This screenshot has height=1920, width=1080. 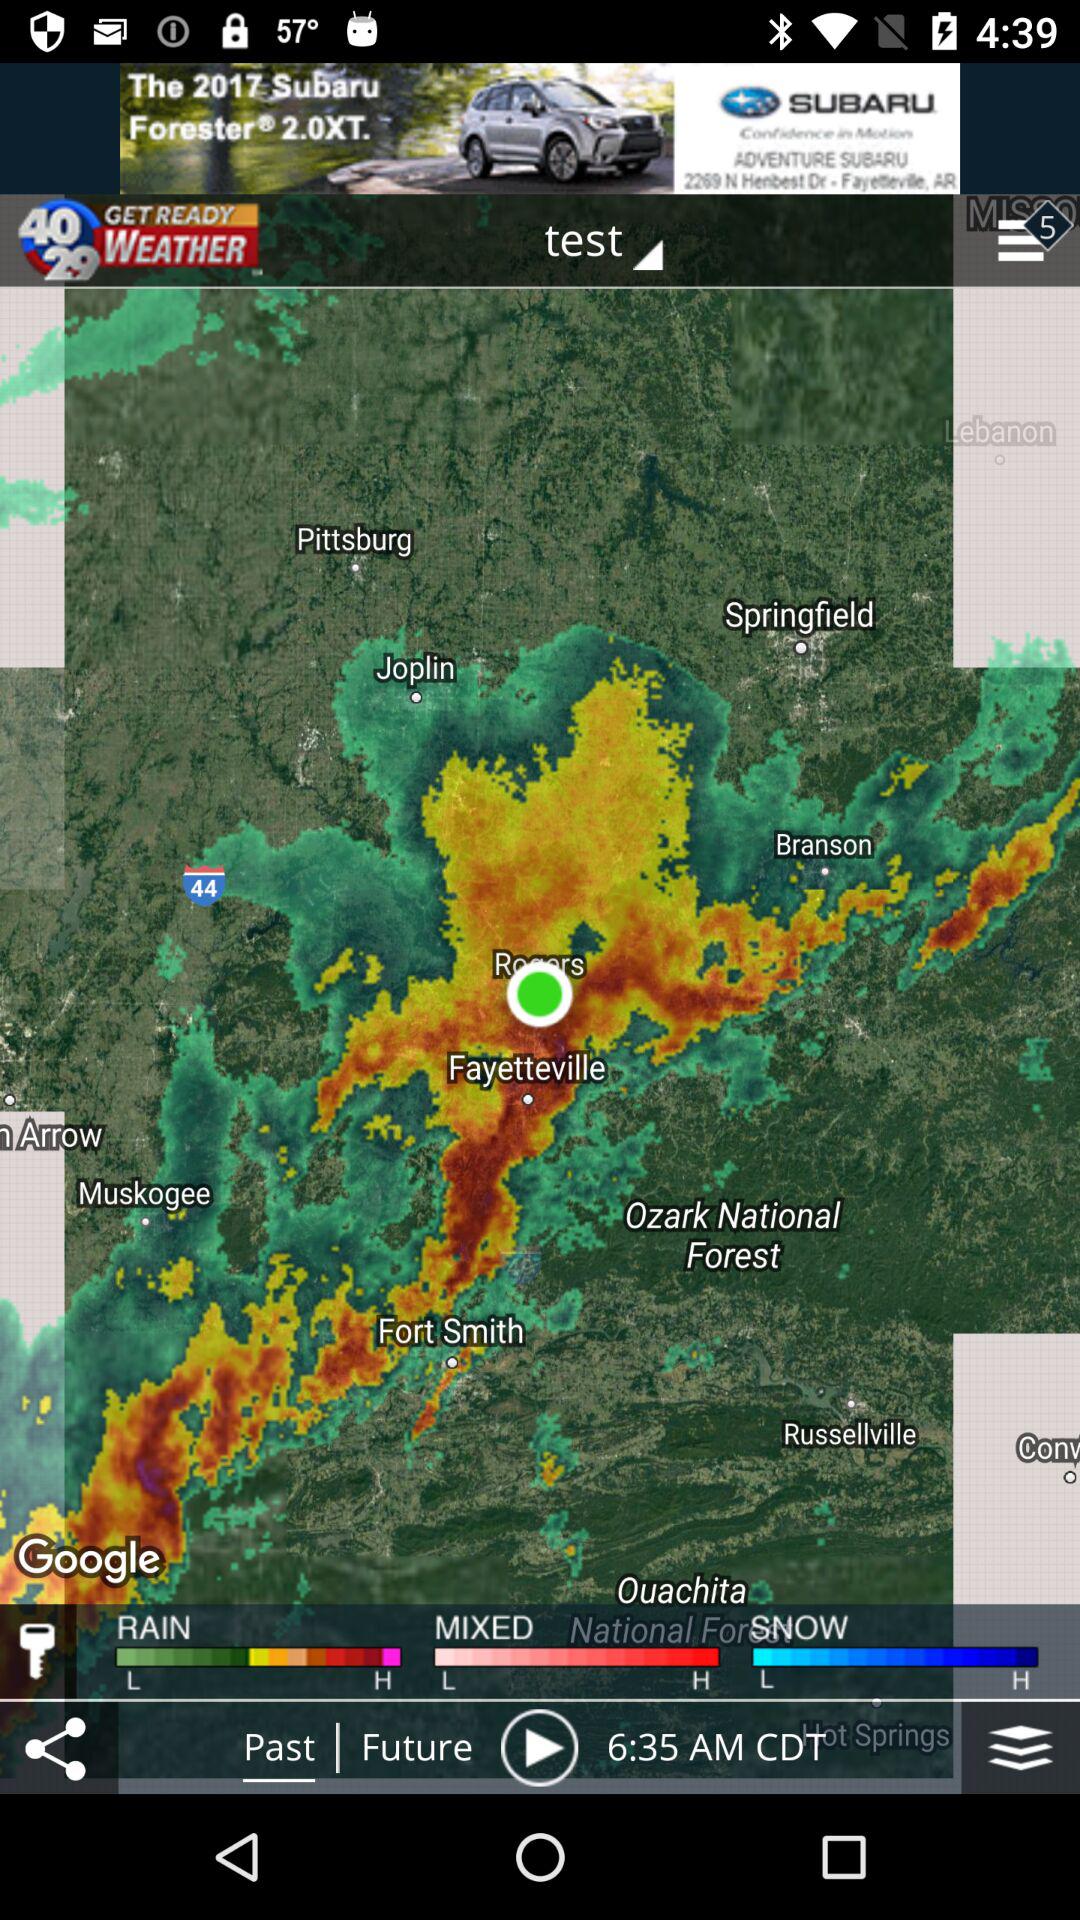 What do you see at coordinates (59, 1748) in the screenshot?
I see `go to share` at bounding box center [59, 1748].